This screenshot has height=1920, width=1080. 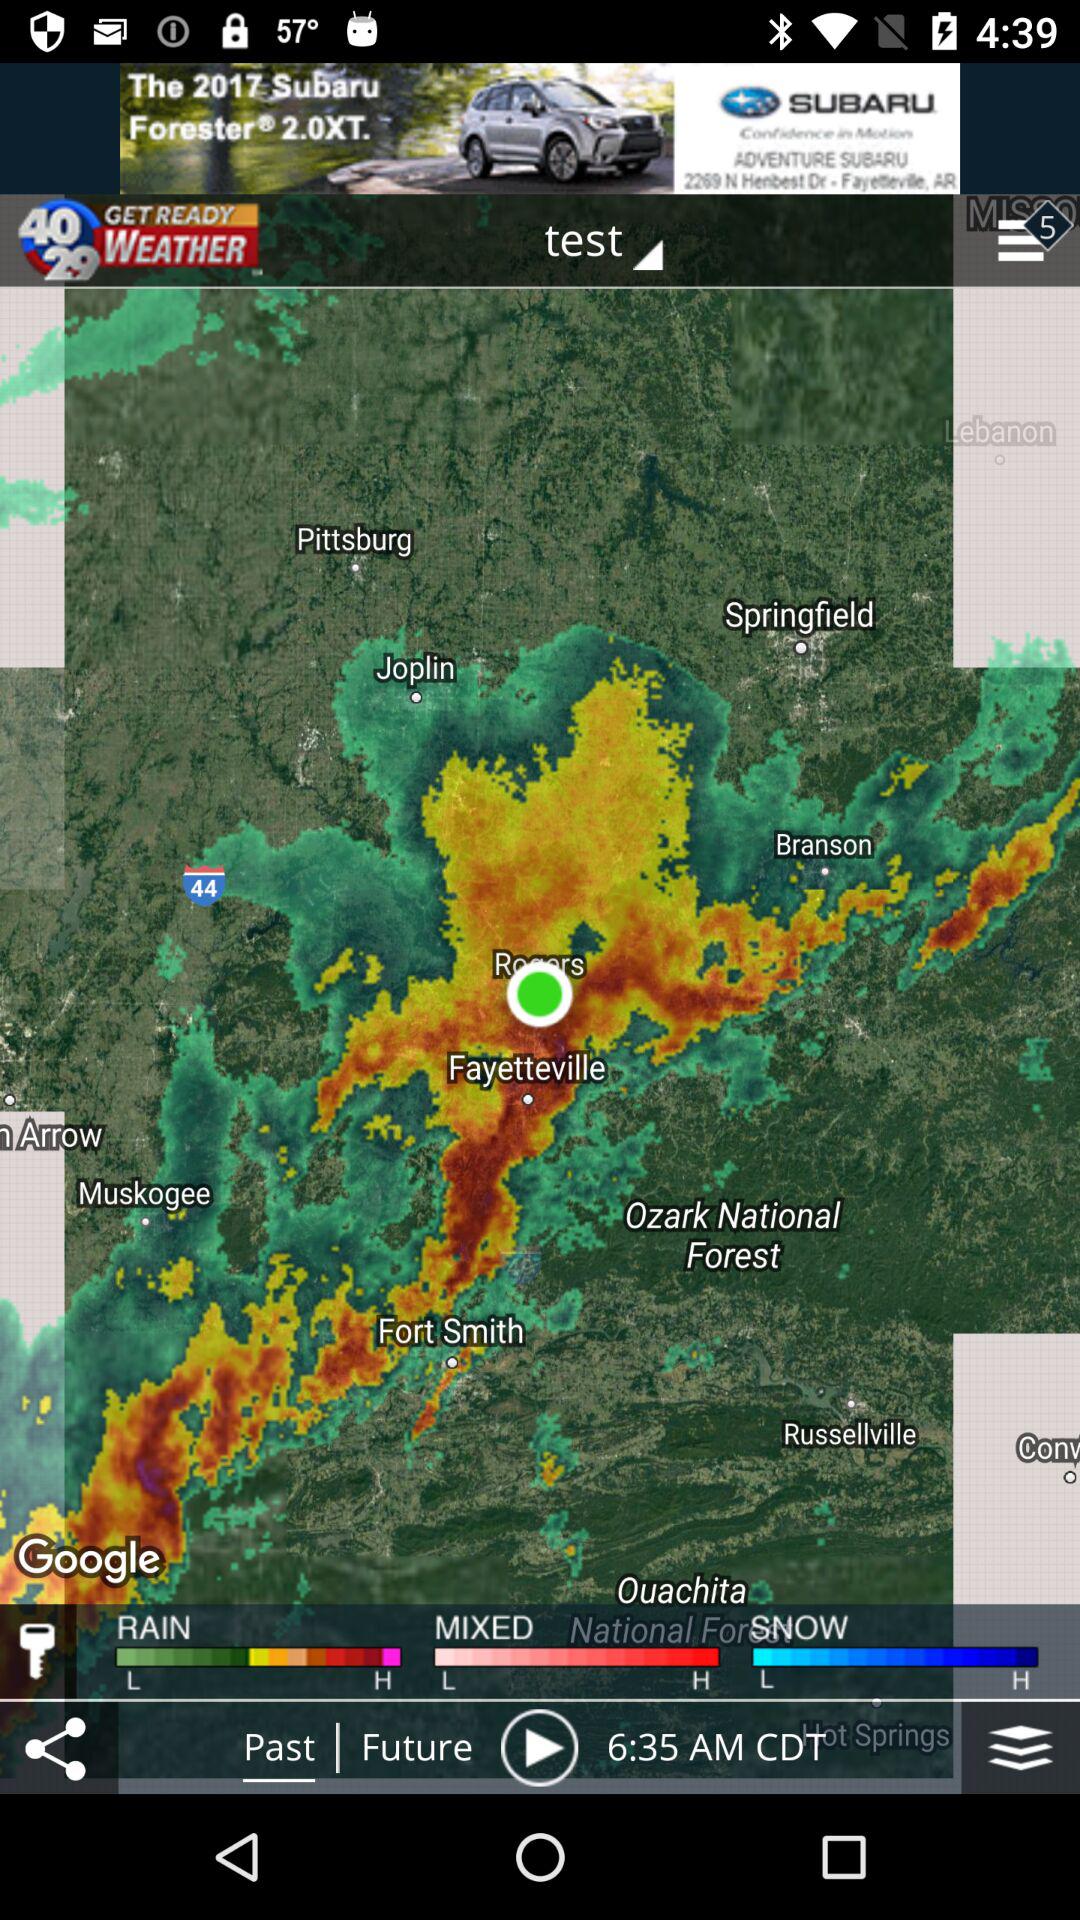 What do you see at coordinates (59, 1748) in the screenshot?
I see `go to share` at bounding box center [59, 1748].